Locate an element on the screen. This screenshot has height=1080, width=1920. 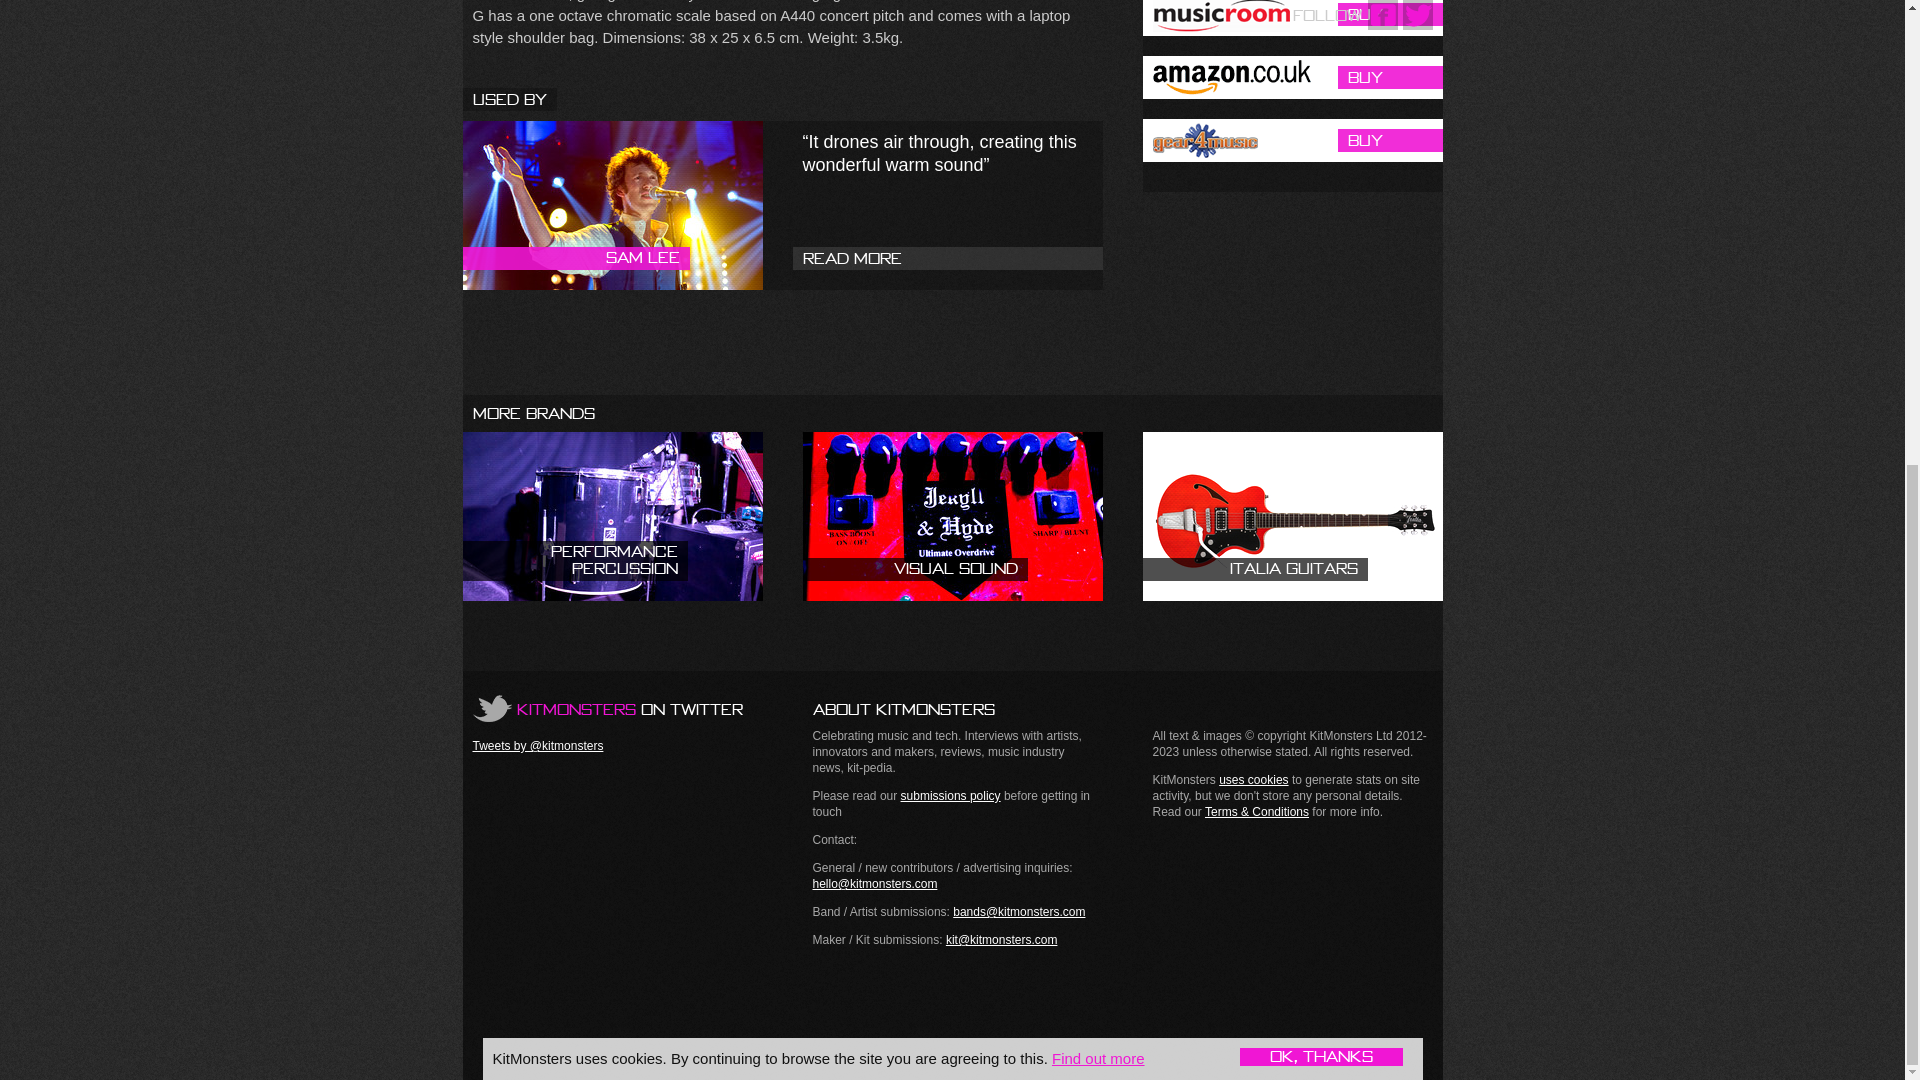
Buy is located at coordinates (1292, 18).